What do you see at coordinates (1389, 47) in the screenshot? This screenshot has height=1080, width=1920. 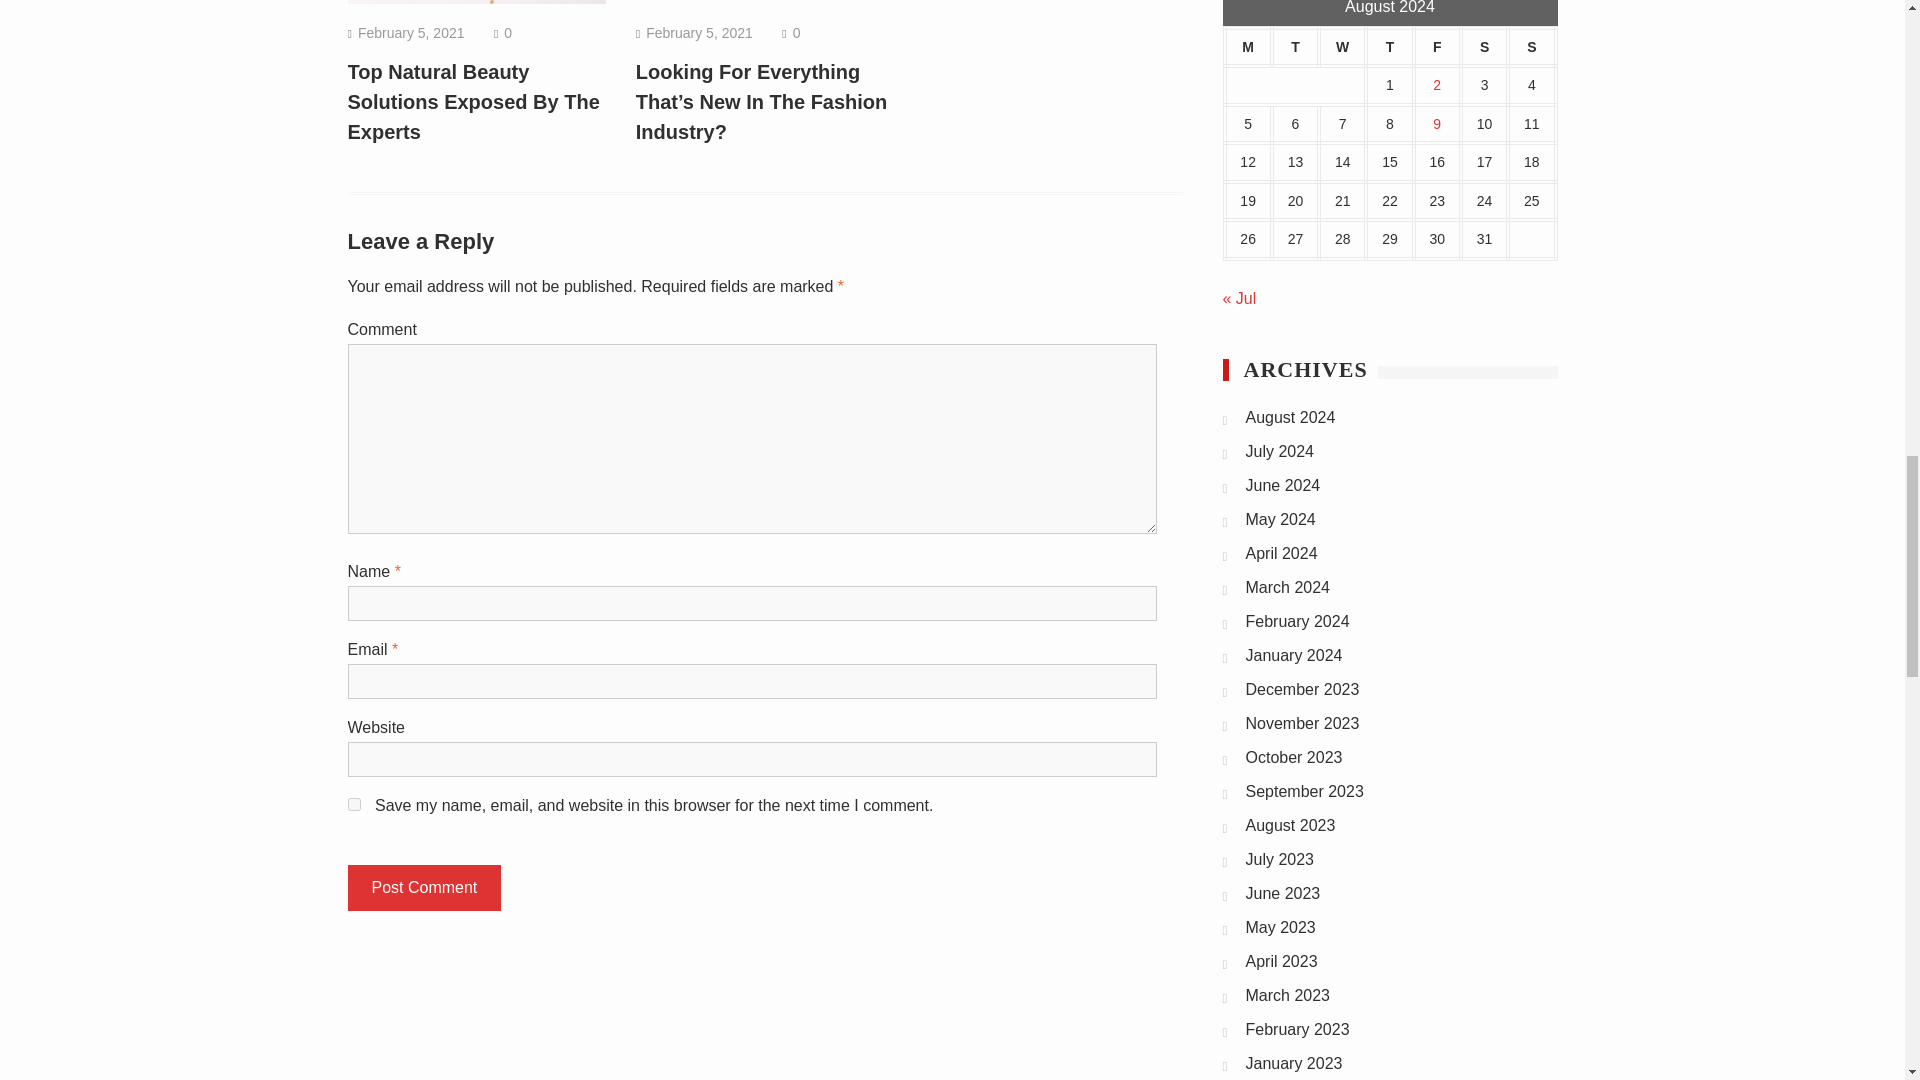 I see `Thursday` at bounding box center [1389, 47].